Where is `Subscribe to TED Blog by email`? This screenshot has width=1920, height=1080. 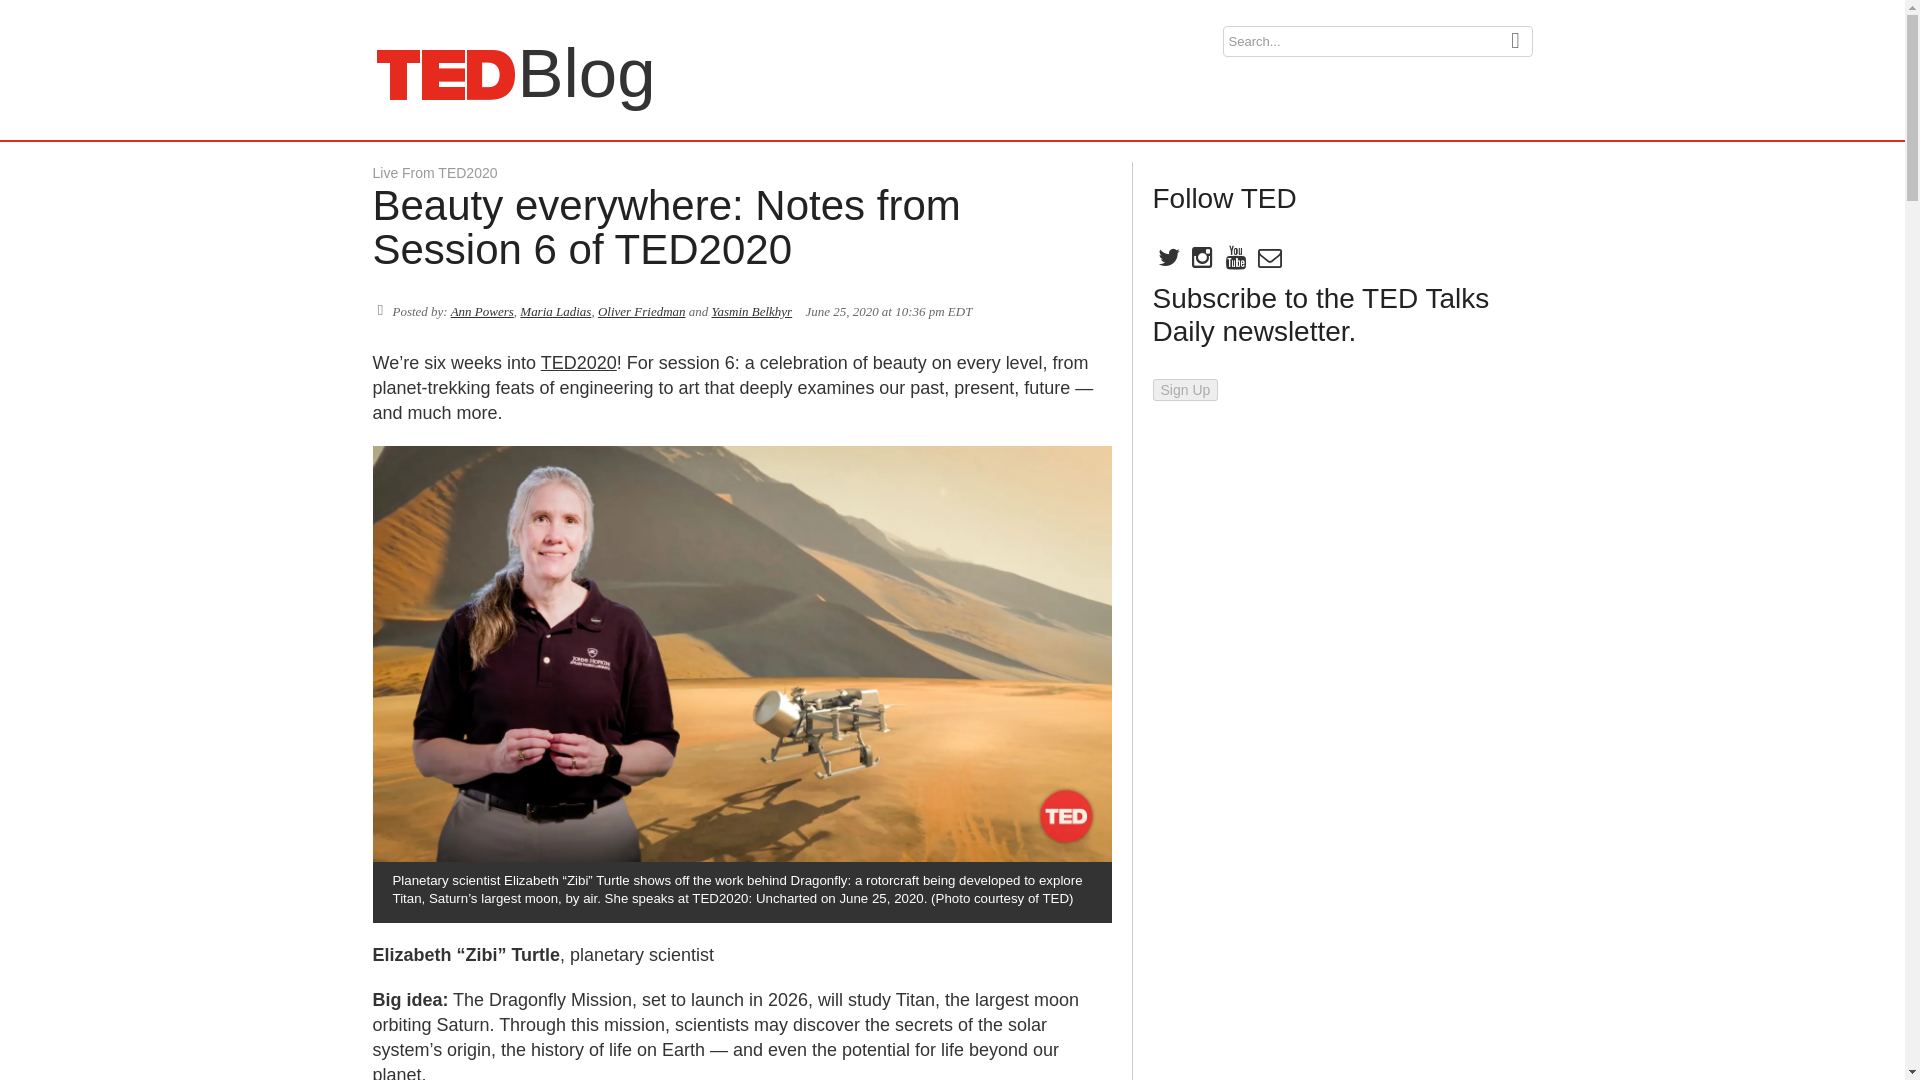
Subscribe to TED Blog by email is located at coordinates (1268, 261).